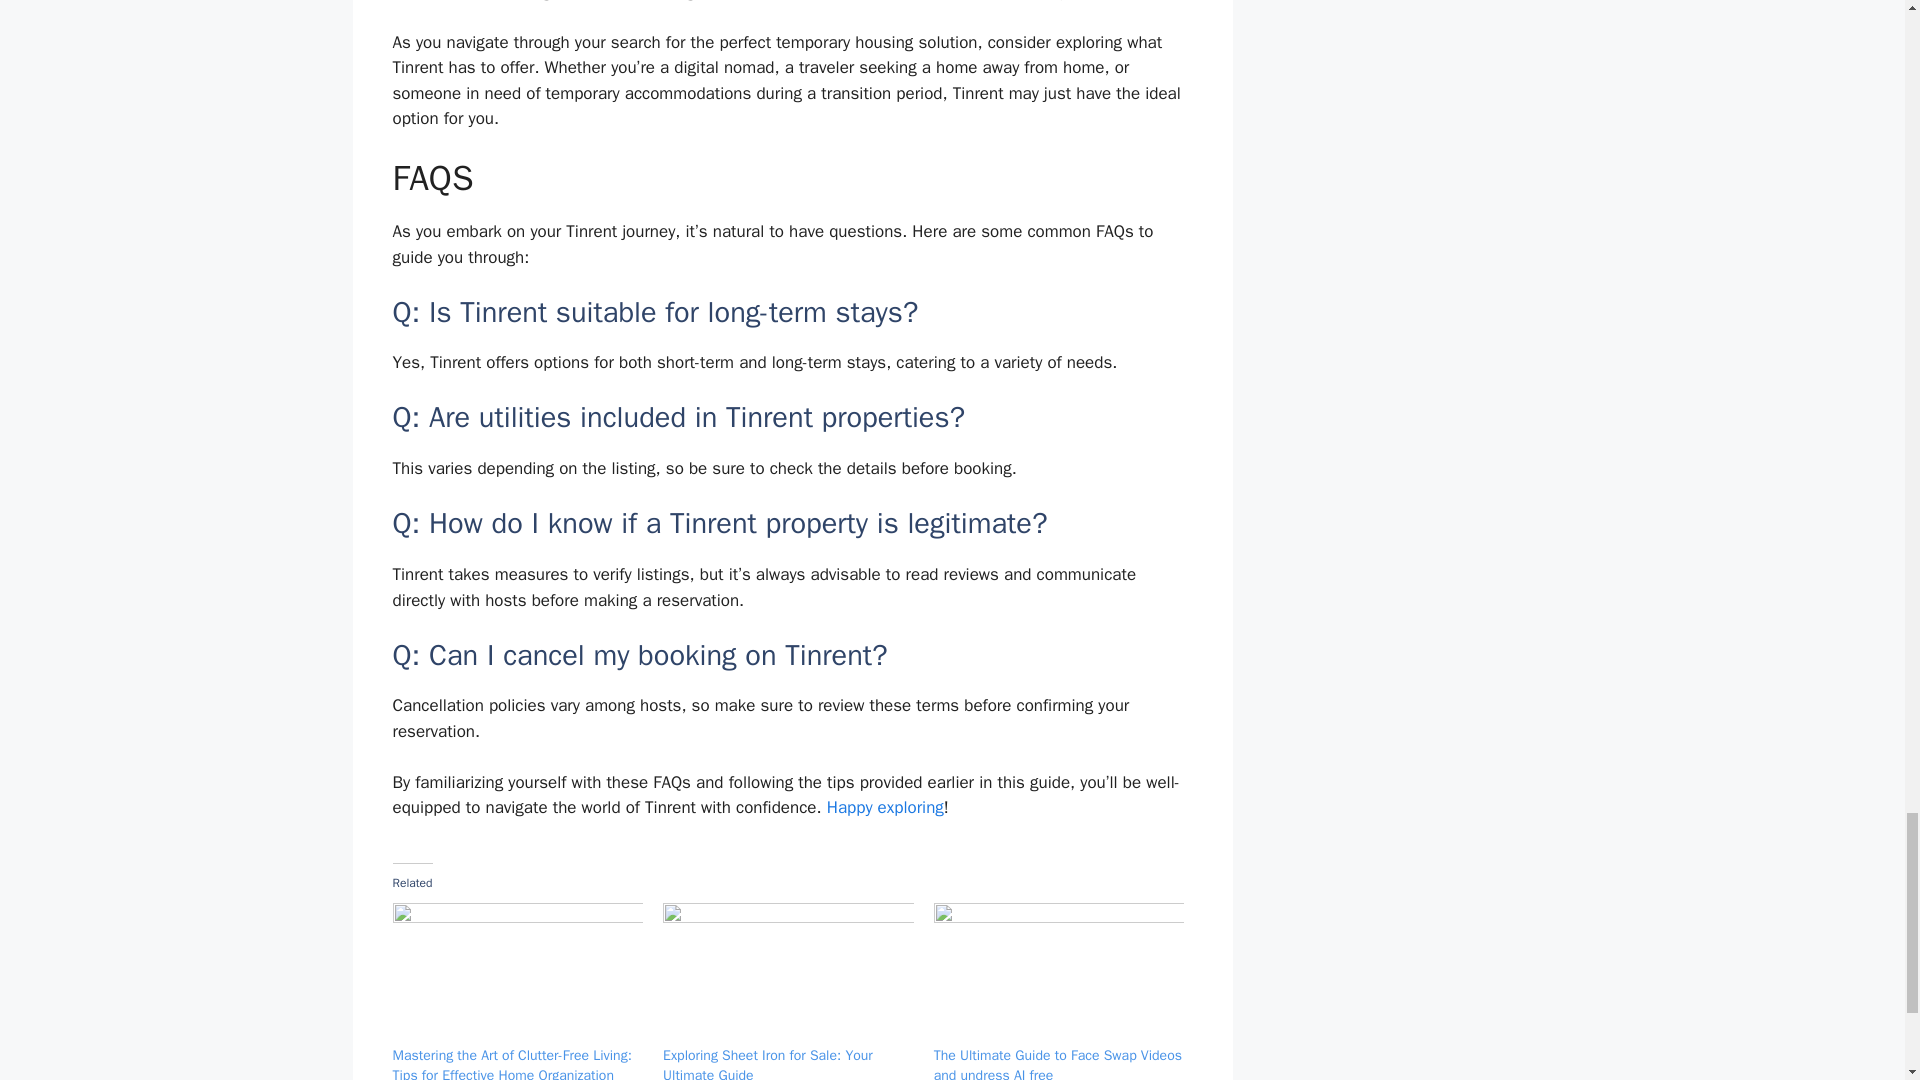  I want to click on Exploring Sheet Iron for Sale: Your Ultimate Guide, so click(768, 1063).